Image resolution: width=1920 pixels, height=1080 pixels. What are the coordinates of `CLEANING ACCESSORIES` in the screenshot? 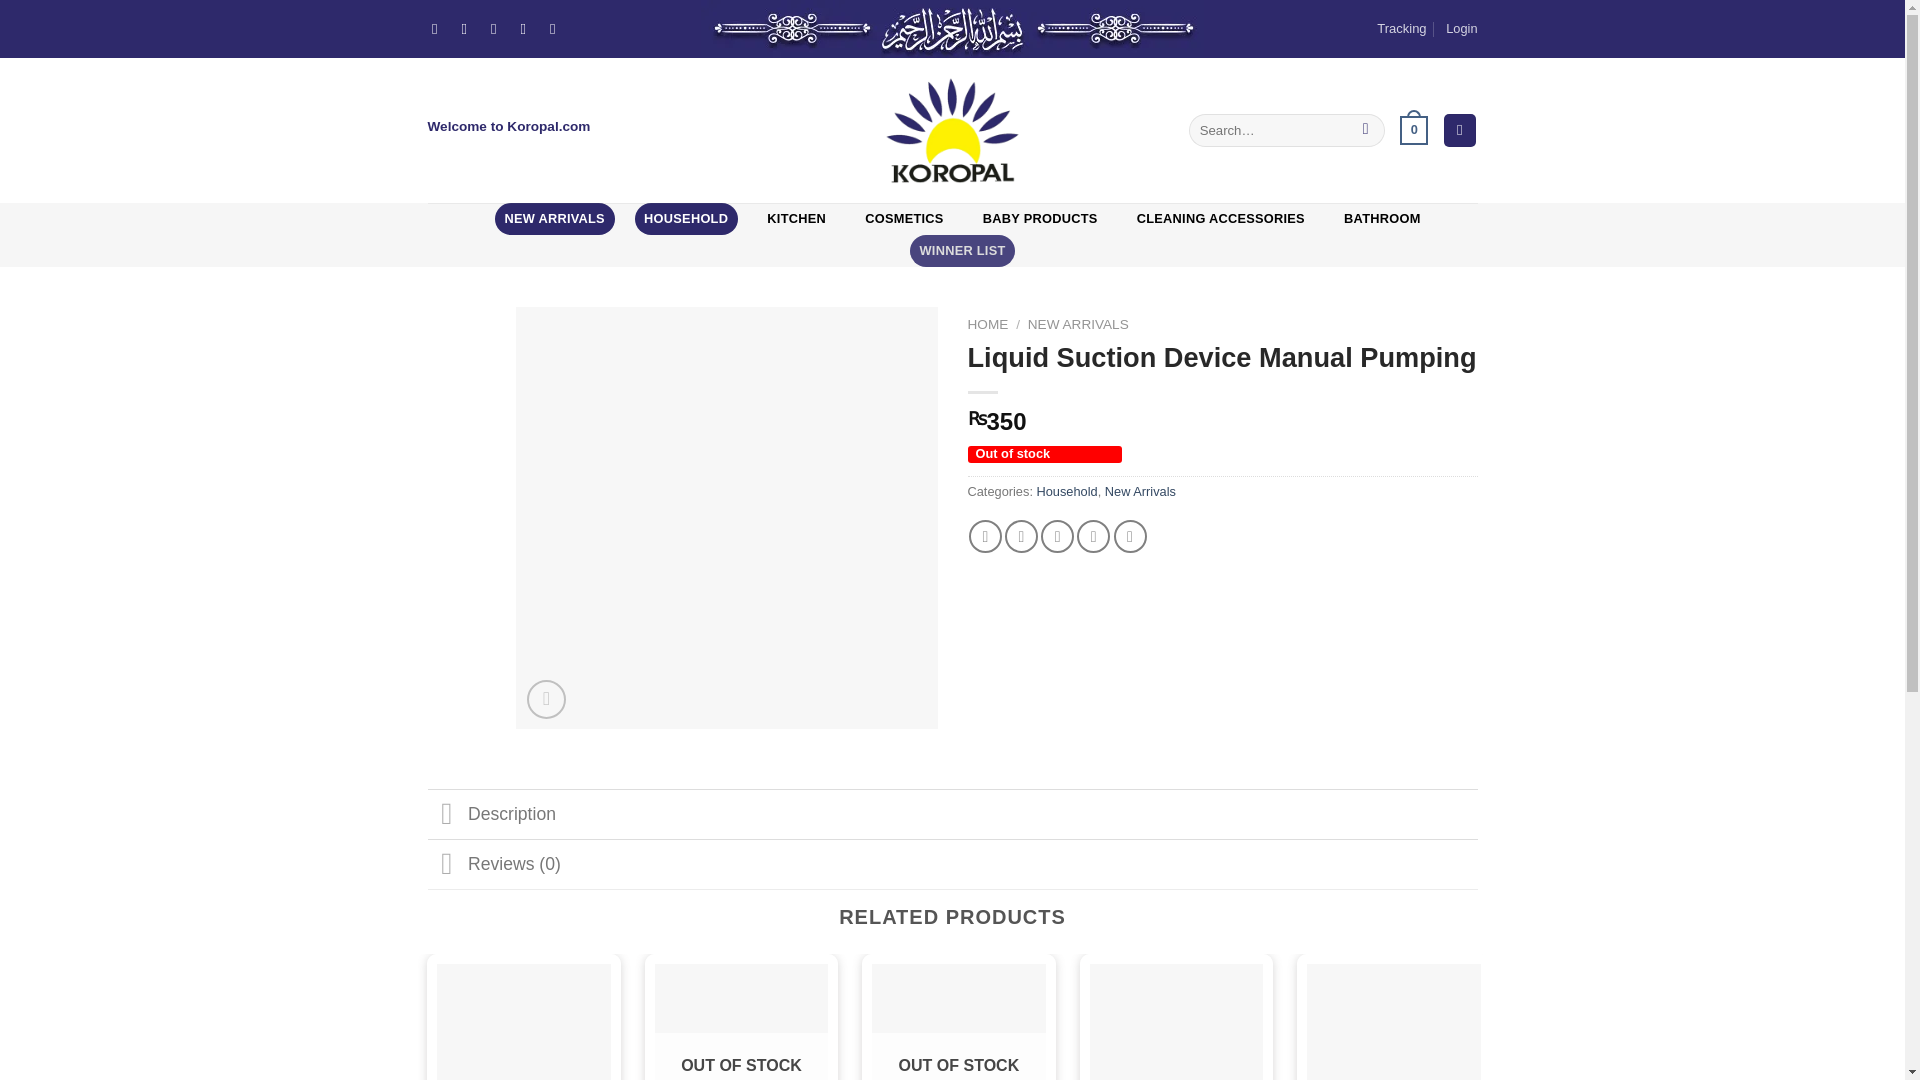 It's located at (1220, 219).